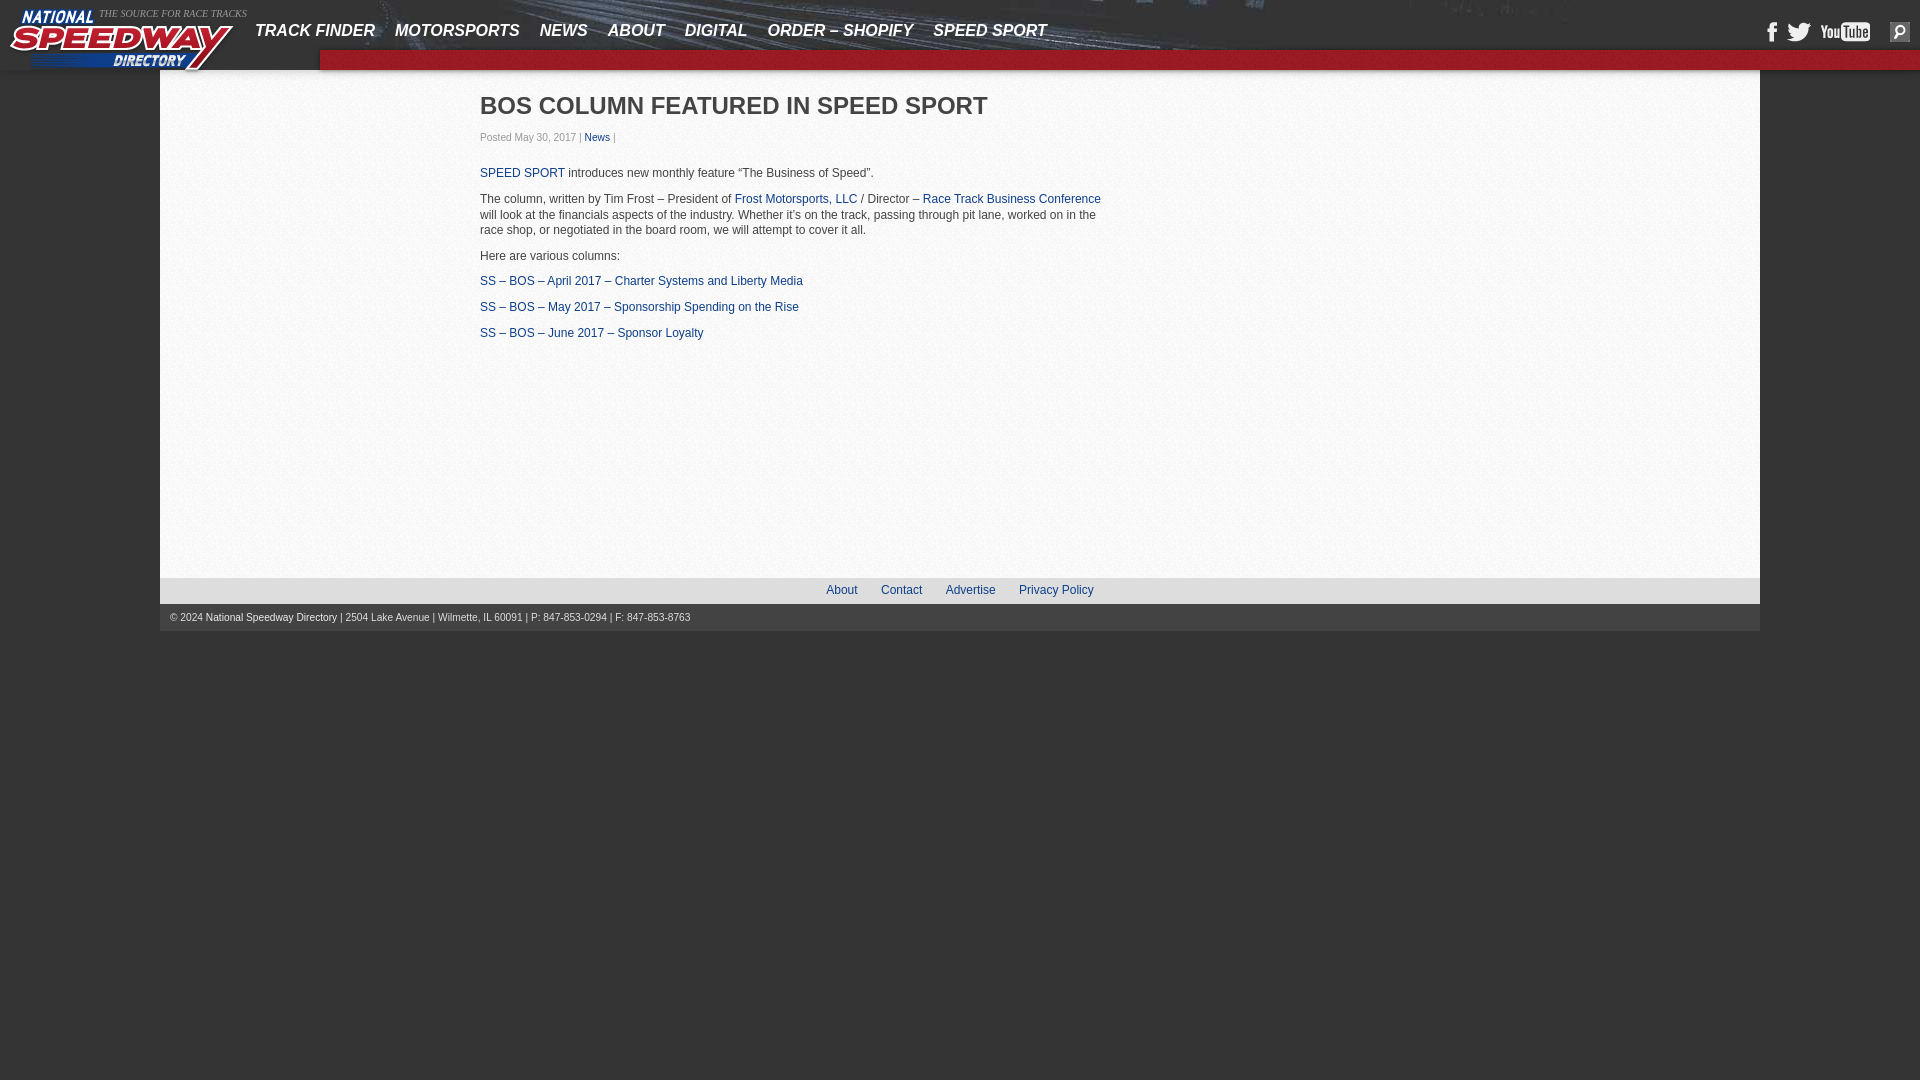 This screenshot has width=1920, height=1080. I want to click on National Speedway Directory YouTube Channel, so click(1845, 32).